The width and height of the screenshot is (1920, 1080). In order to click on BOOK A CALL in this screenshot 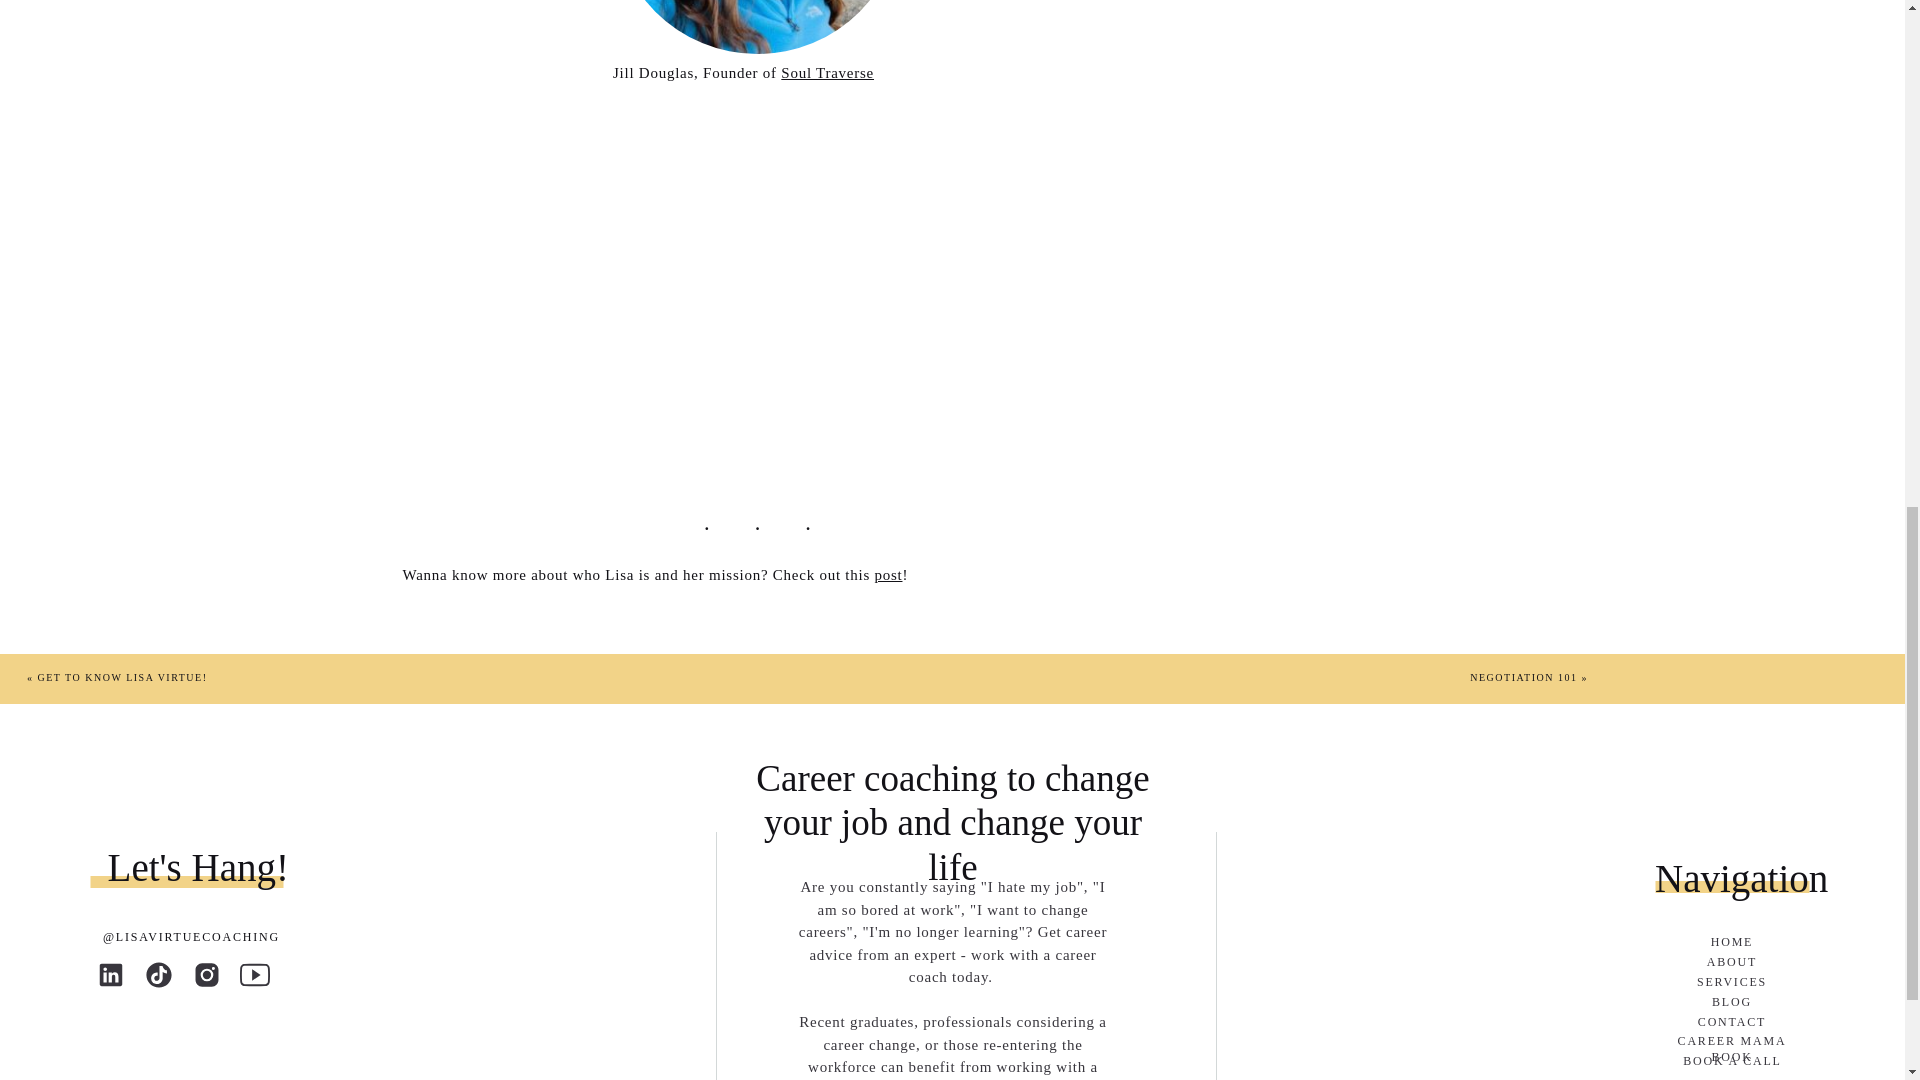, I will do `click(1732, 1062)`.